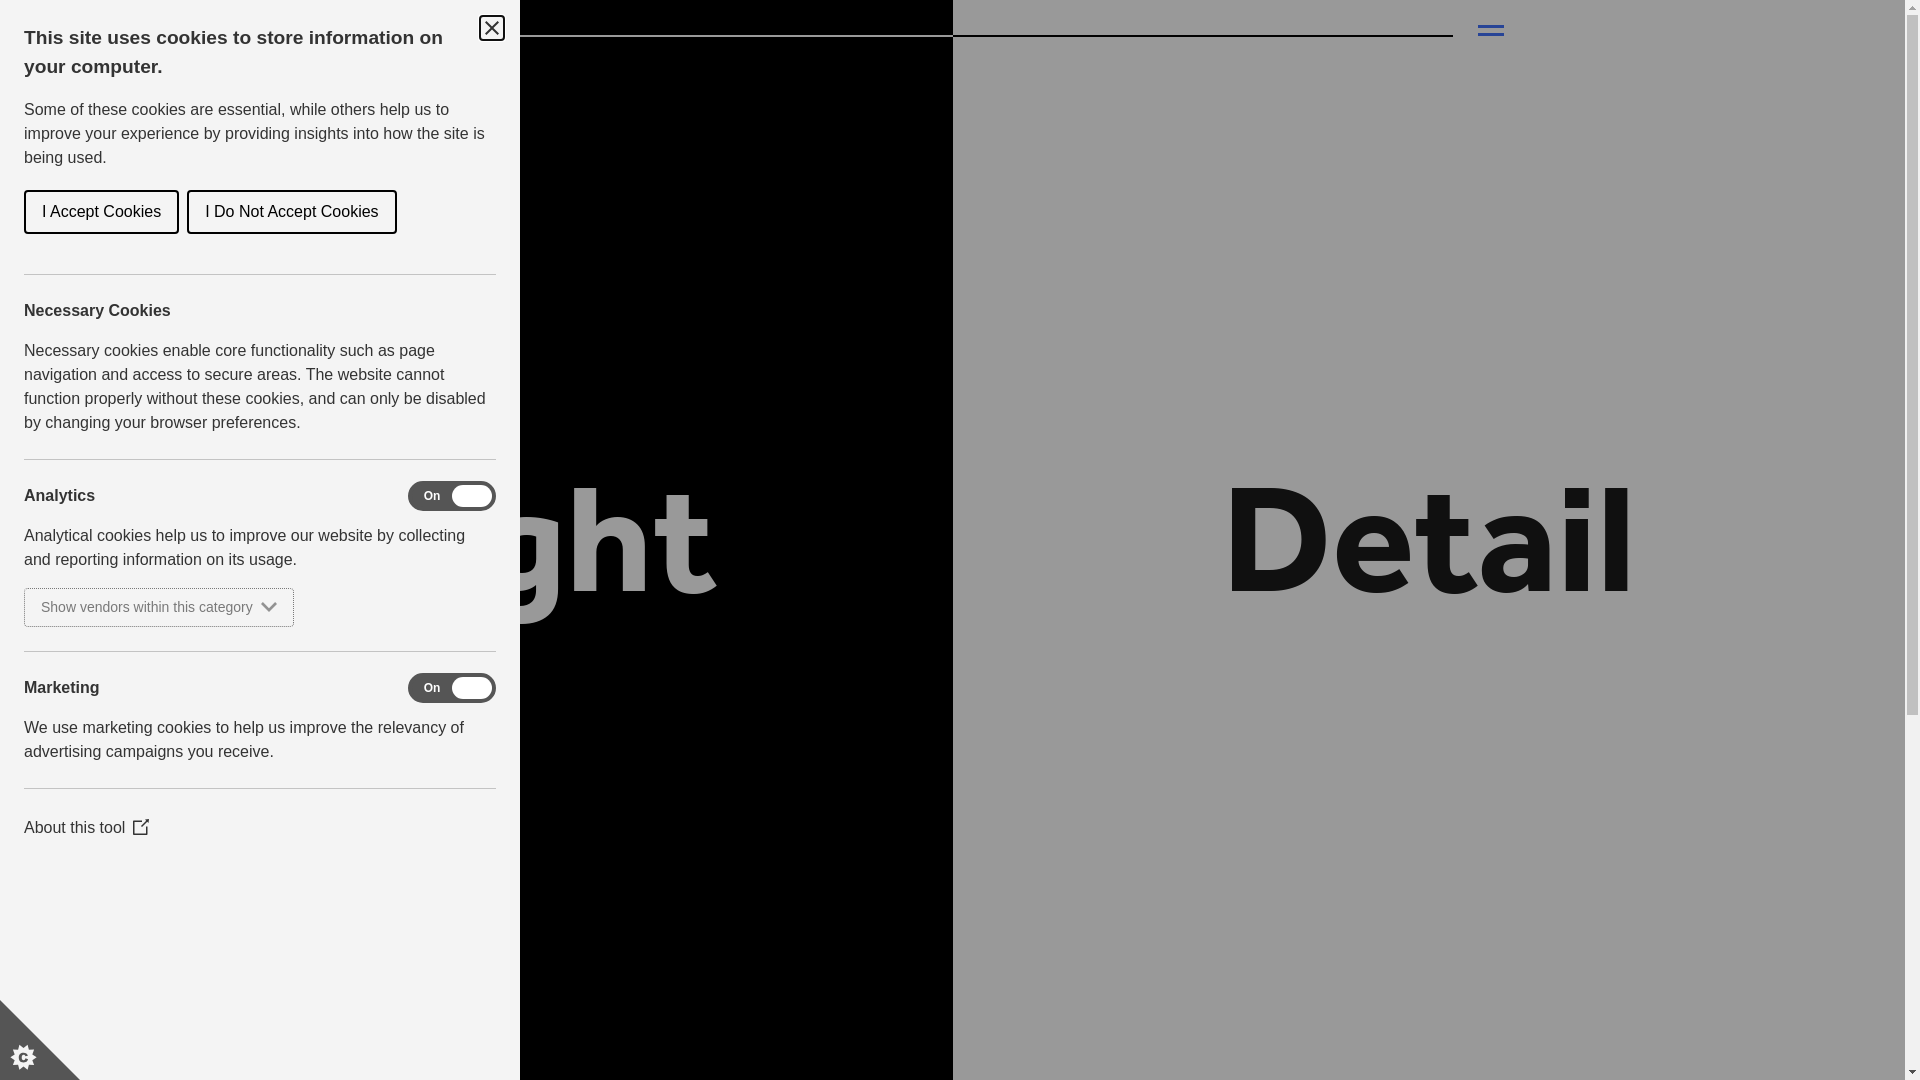 This screenshot has width=1920, height=1080. I want to click on I Accept Cookies, so click(102, 212).